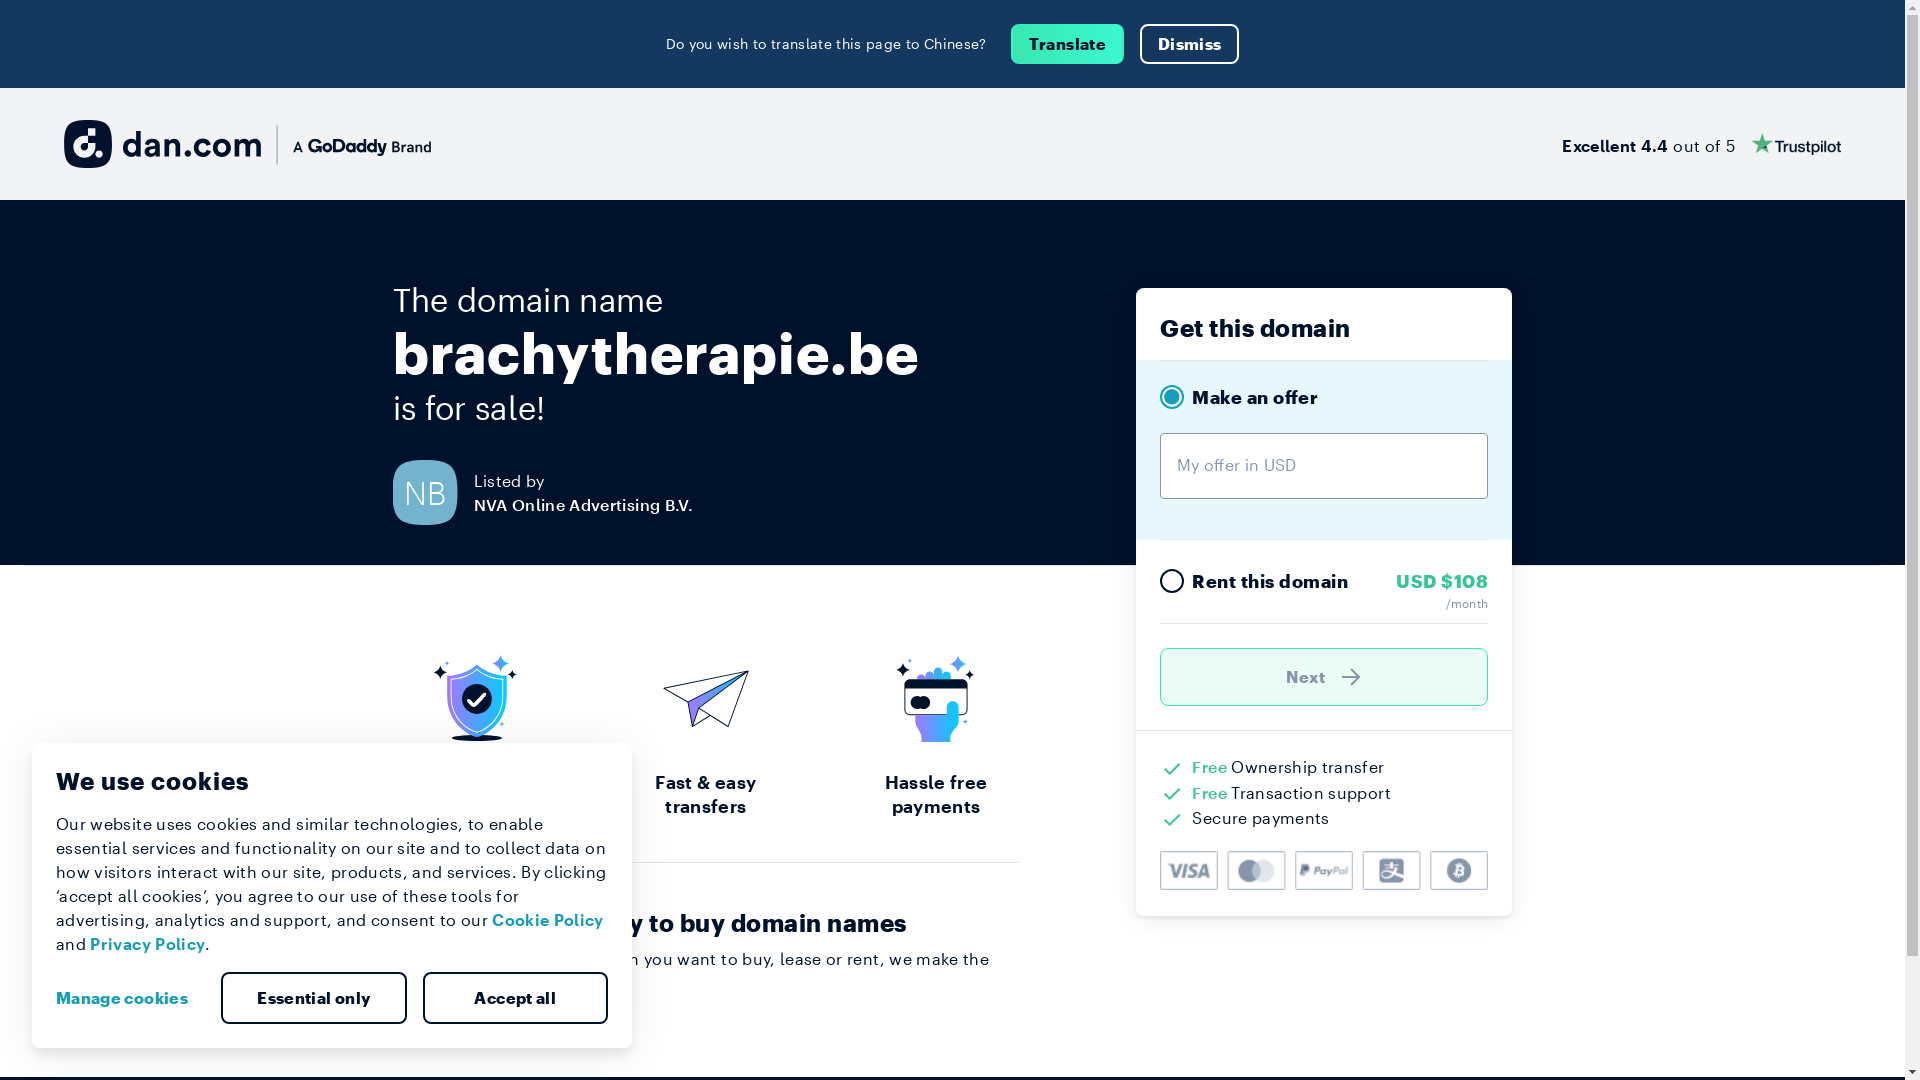 The width and height of the screenshot is (1920, 1080). Describe the element at coordinates (548, 920) in the screenshot. I see `Cookie Policy` at that location.